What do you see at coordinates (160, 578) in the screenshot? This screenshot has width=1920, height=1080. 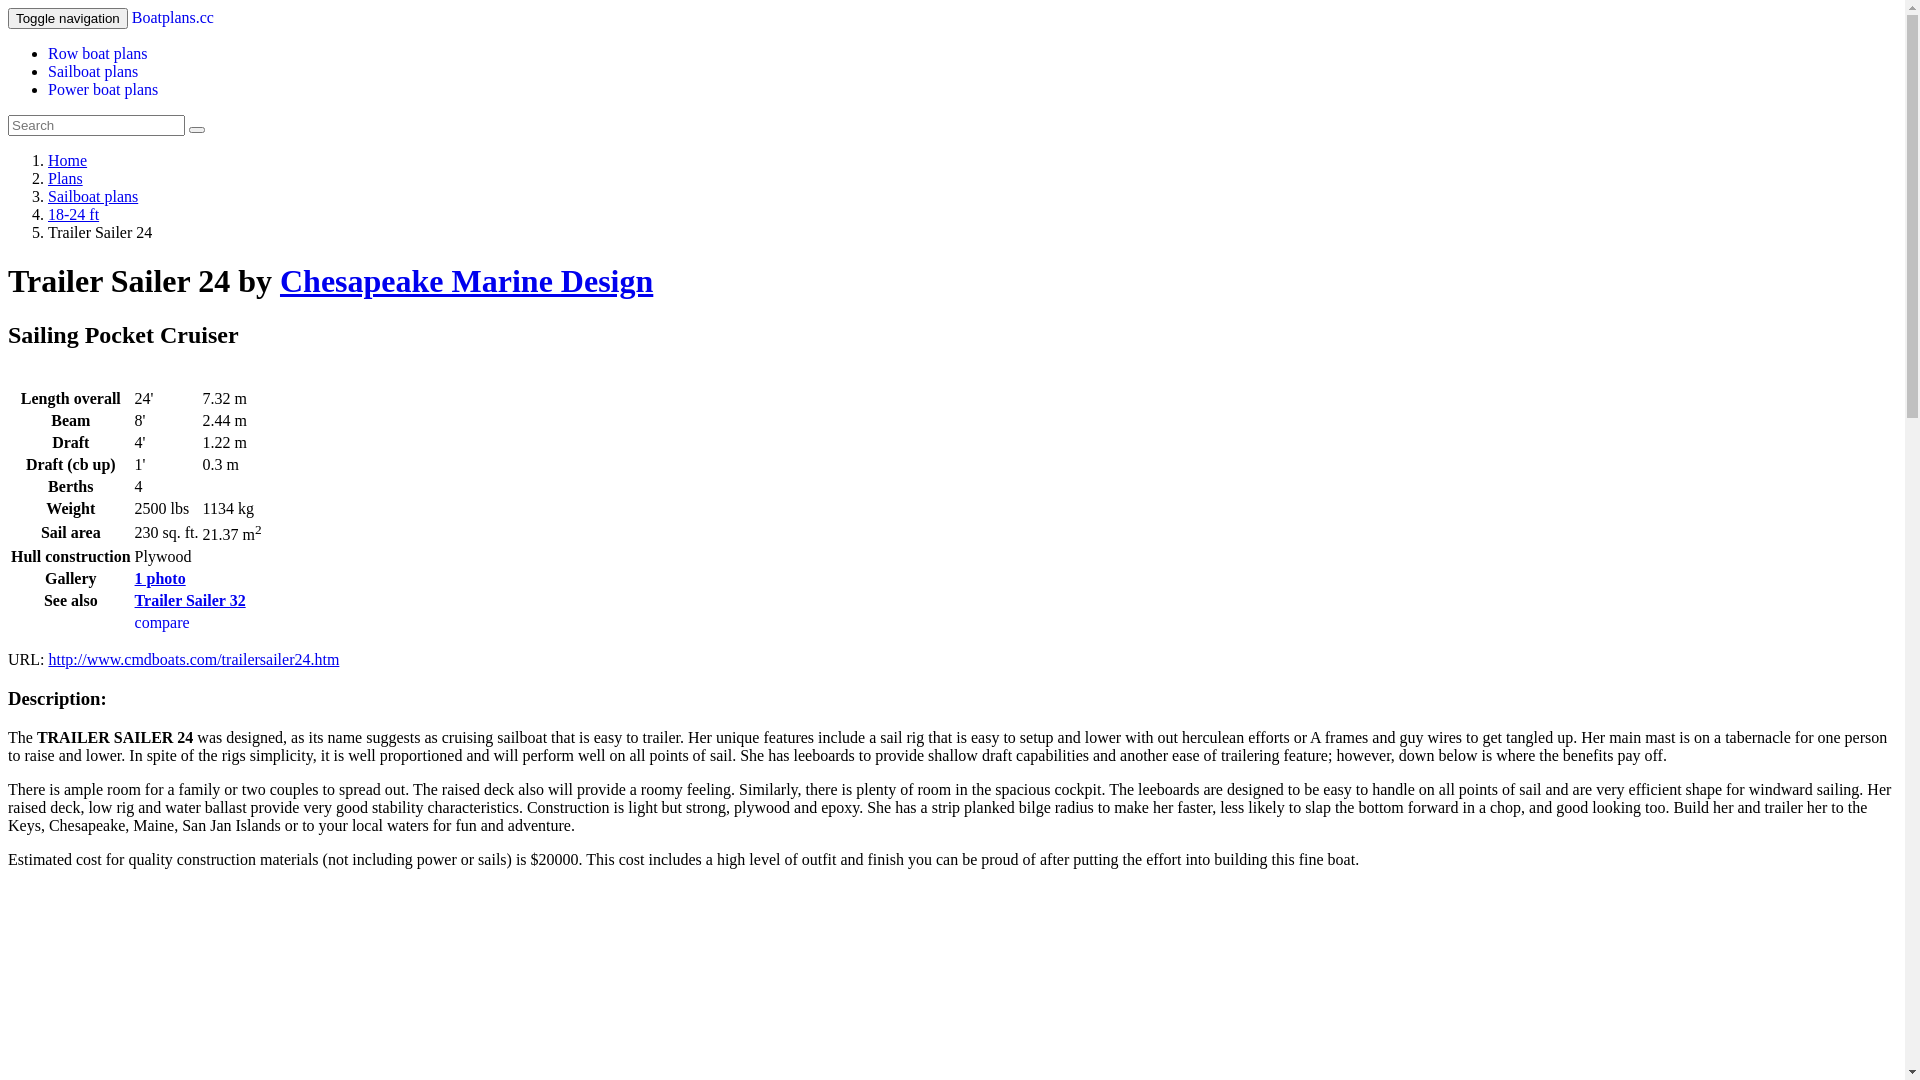 I see `1 photo` at bounding box center [160, 578].